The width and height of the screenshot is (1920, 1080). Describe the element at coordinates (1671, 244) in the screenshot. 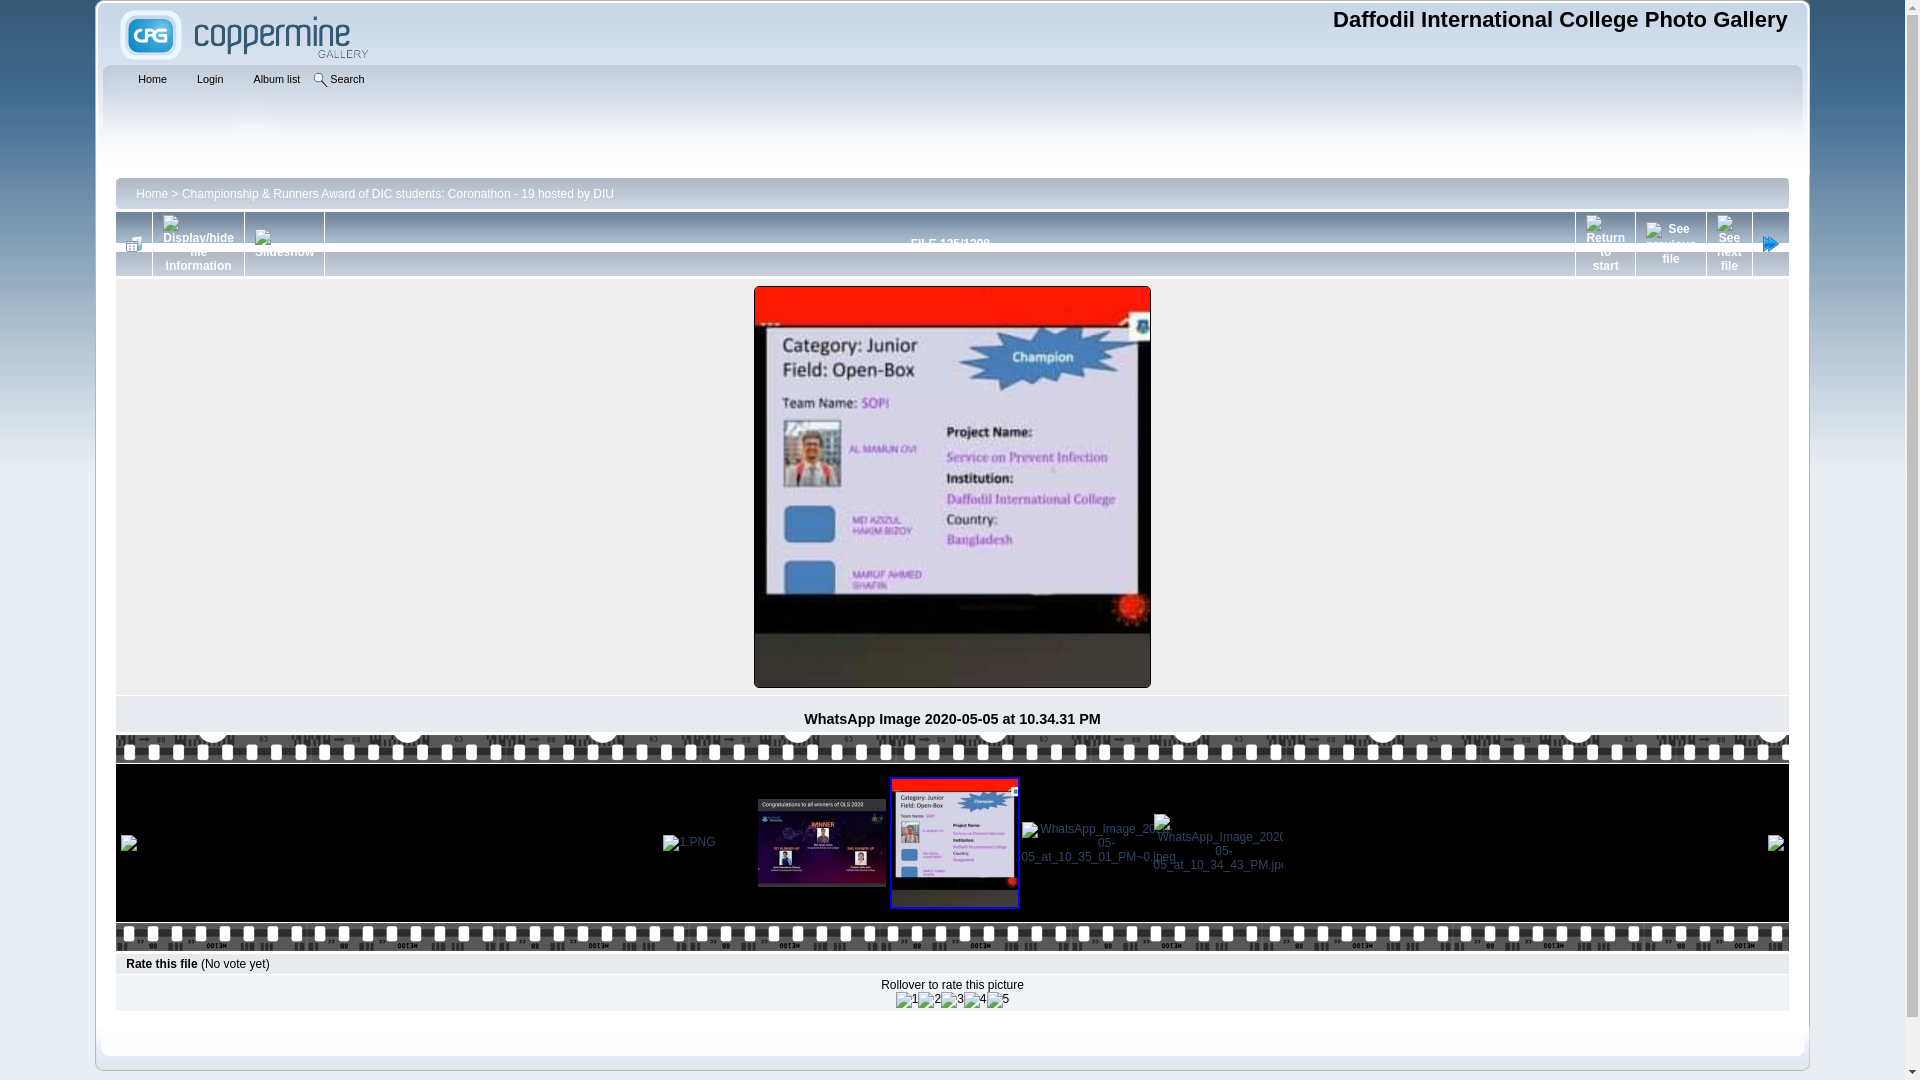

I see `See previous file` at that location.